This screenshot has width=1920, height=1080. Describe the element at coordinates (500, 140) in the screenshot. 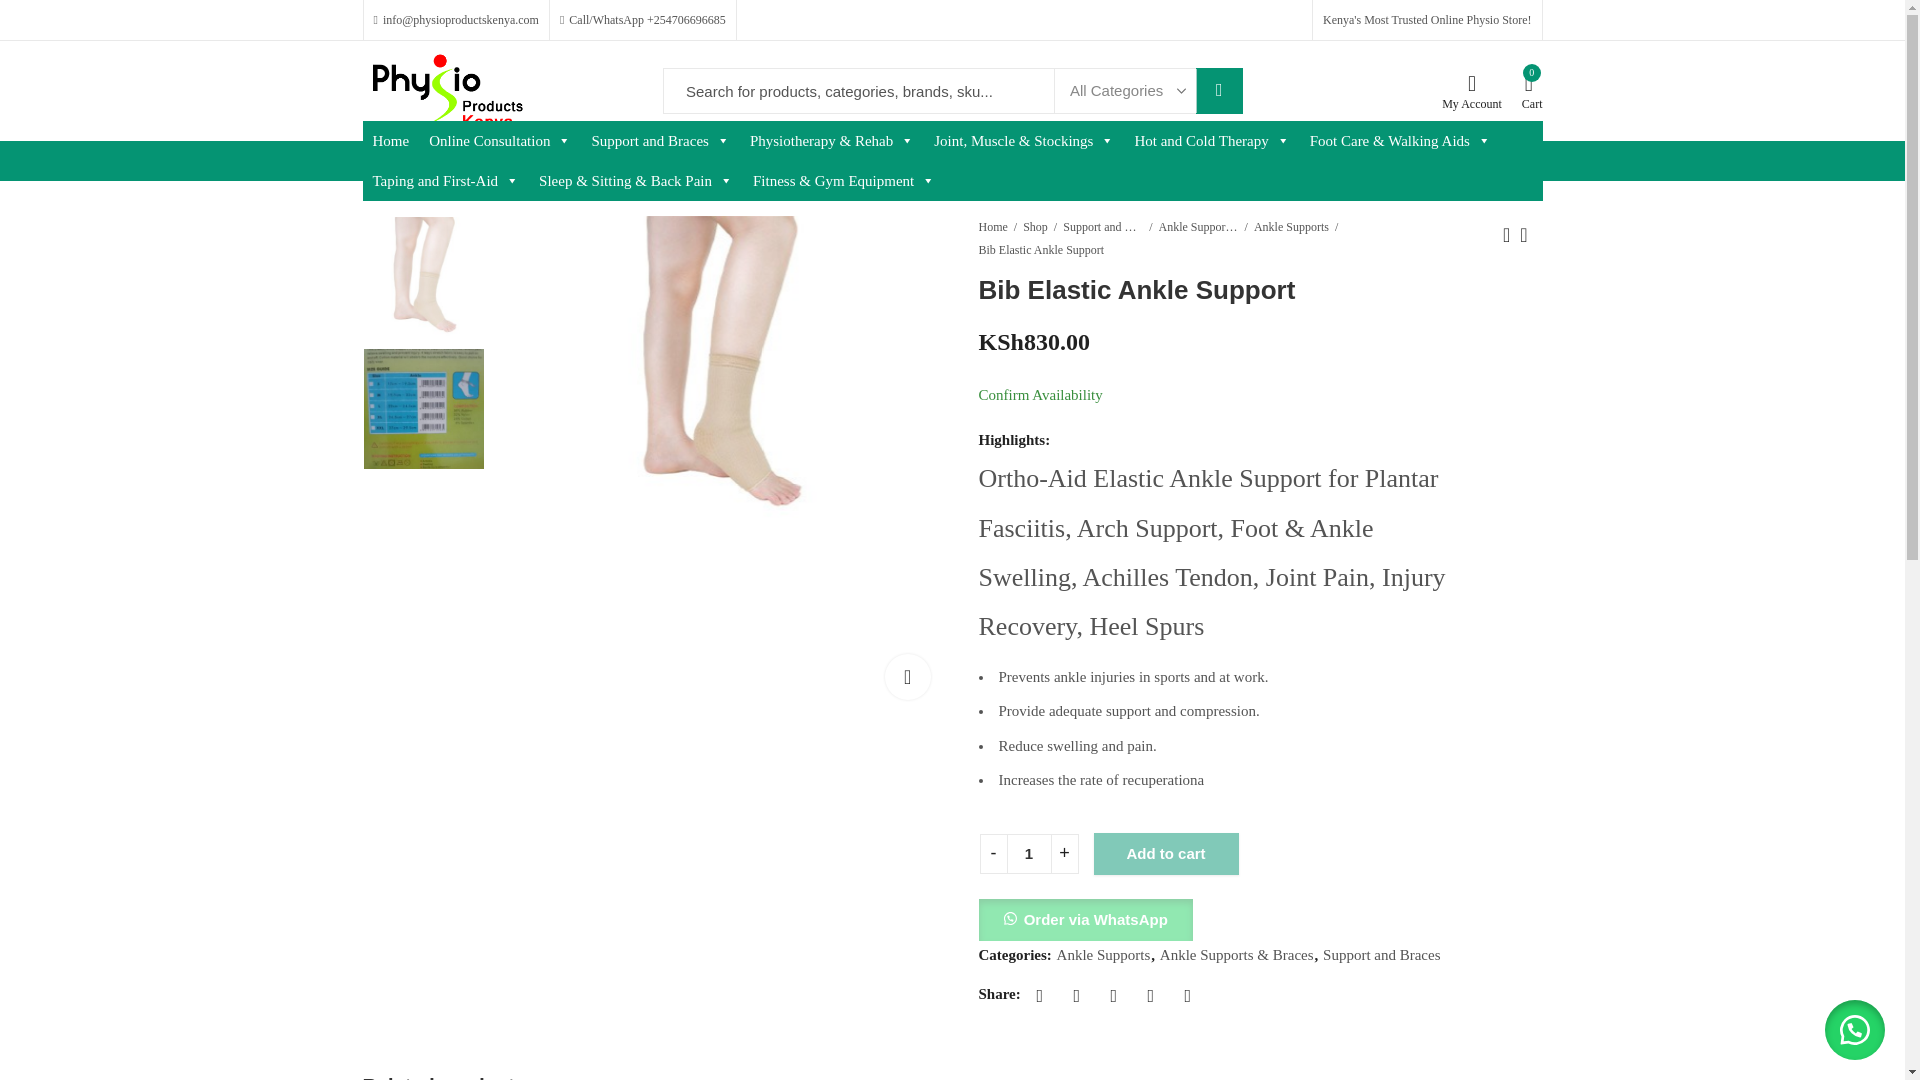

I see `Online Consultation` at that location.